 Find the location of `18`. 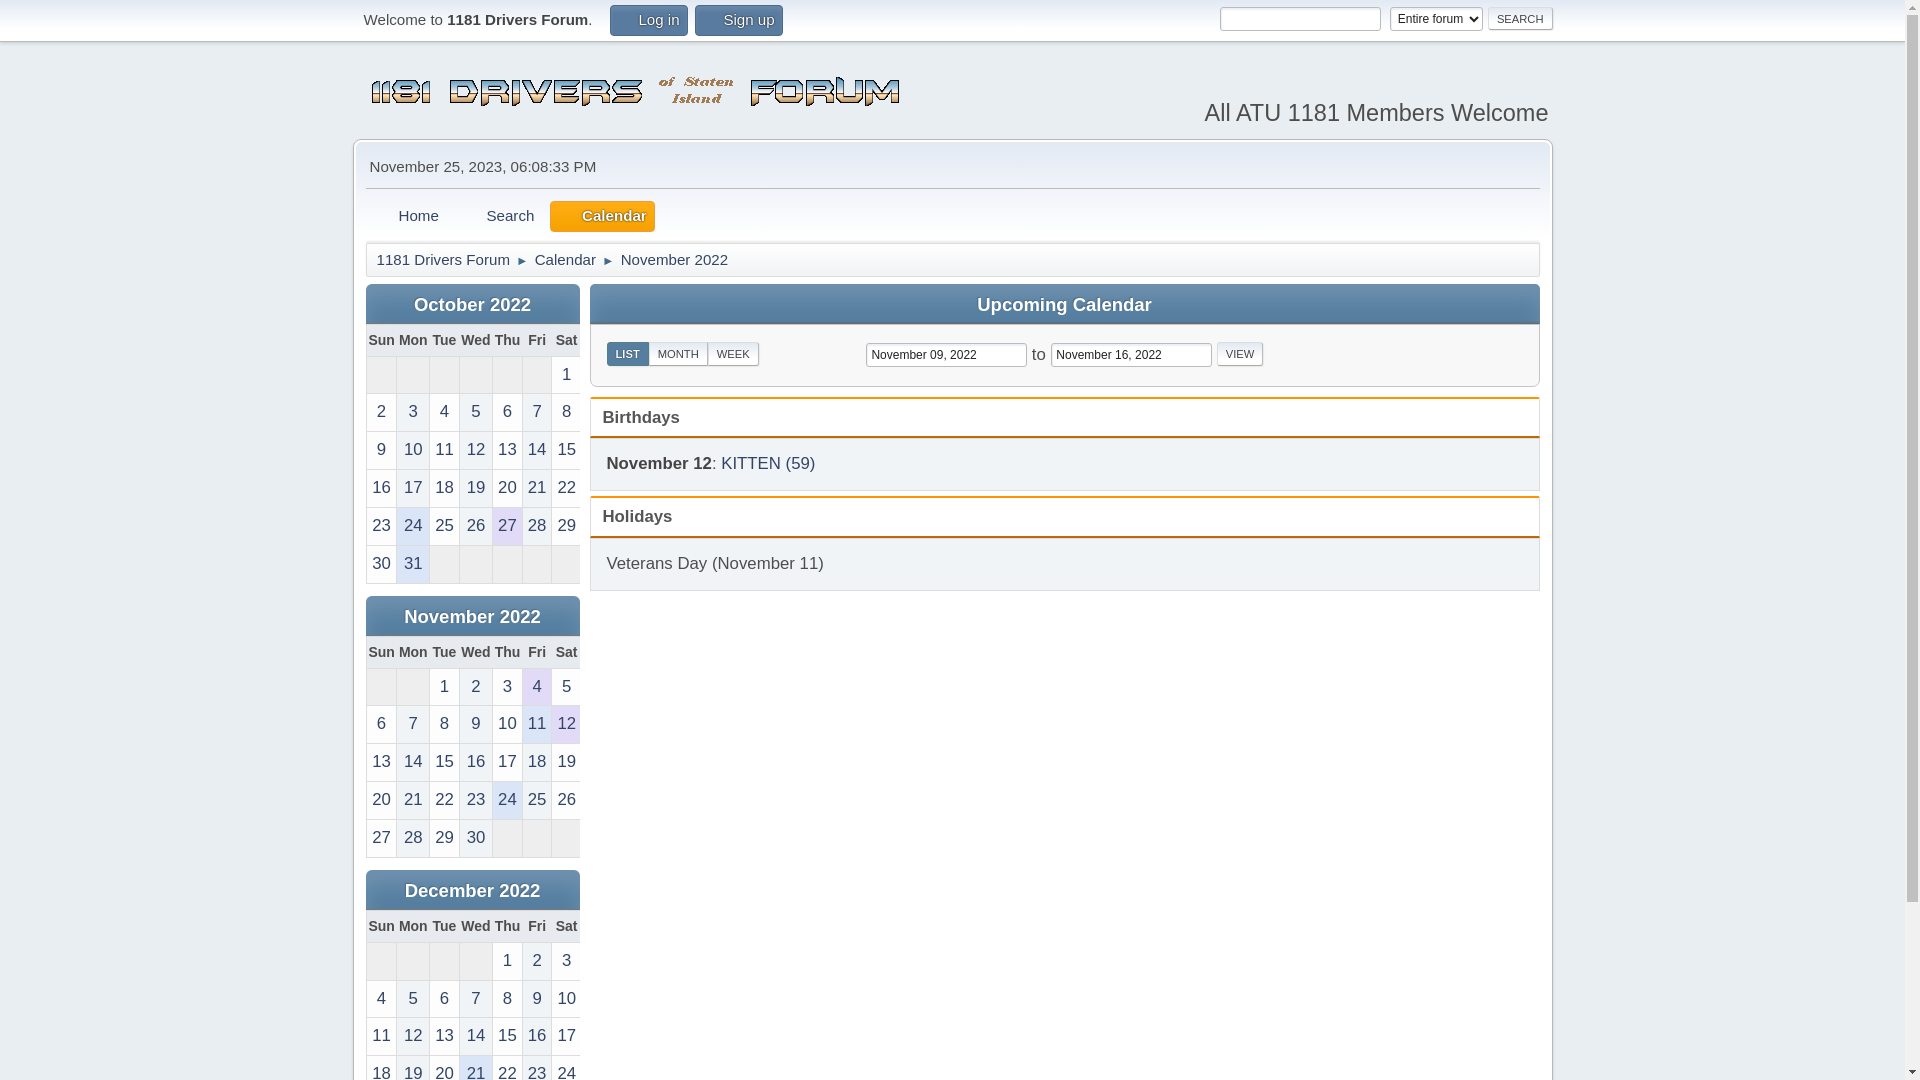

18 is located at coordinates (444, 488).